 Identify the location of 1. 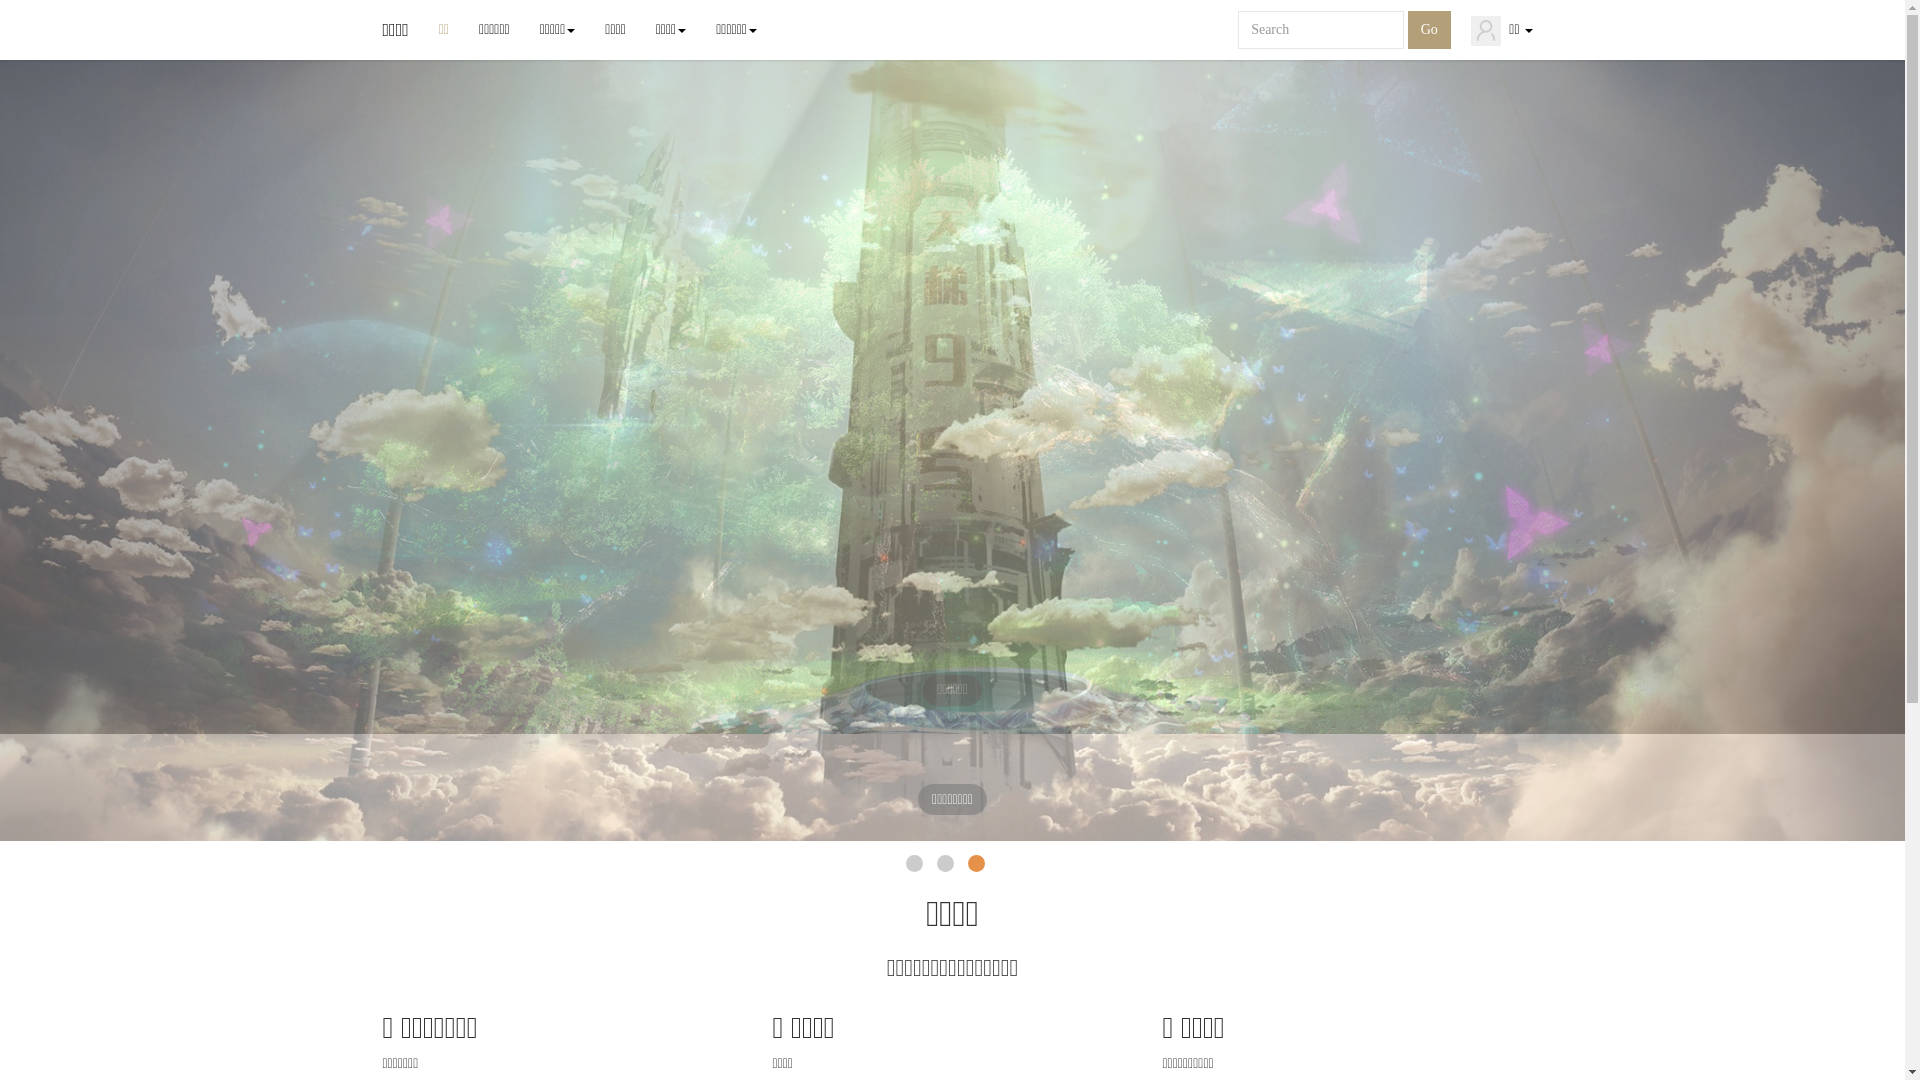
(914, 756).